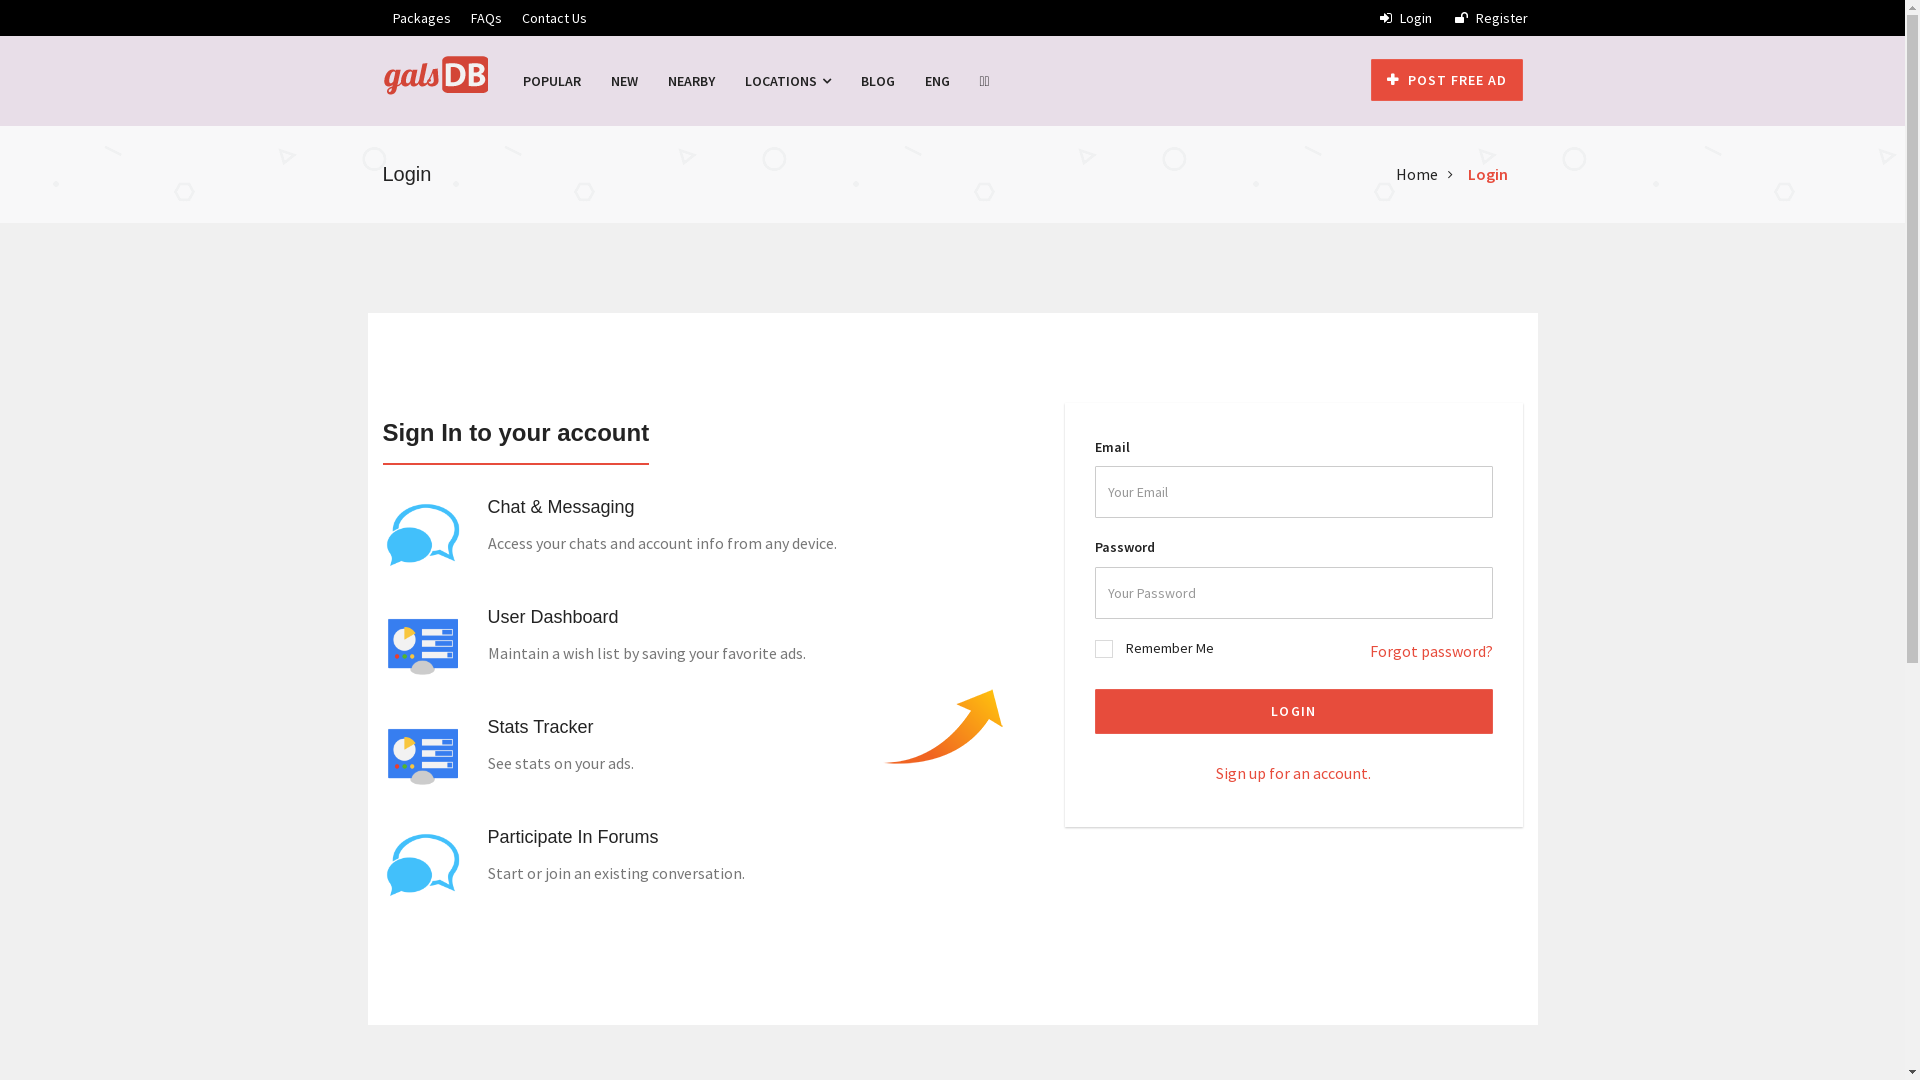 The height and width of the screenshot is (1080, 1920). Describe the element at coordinates (1490, 18) in the screenshot. I see `Register` at that location.